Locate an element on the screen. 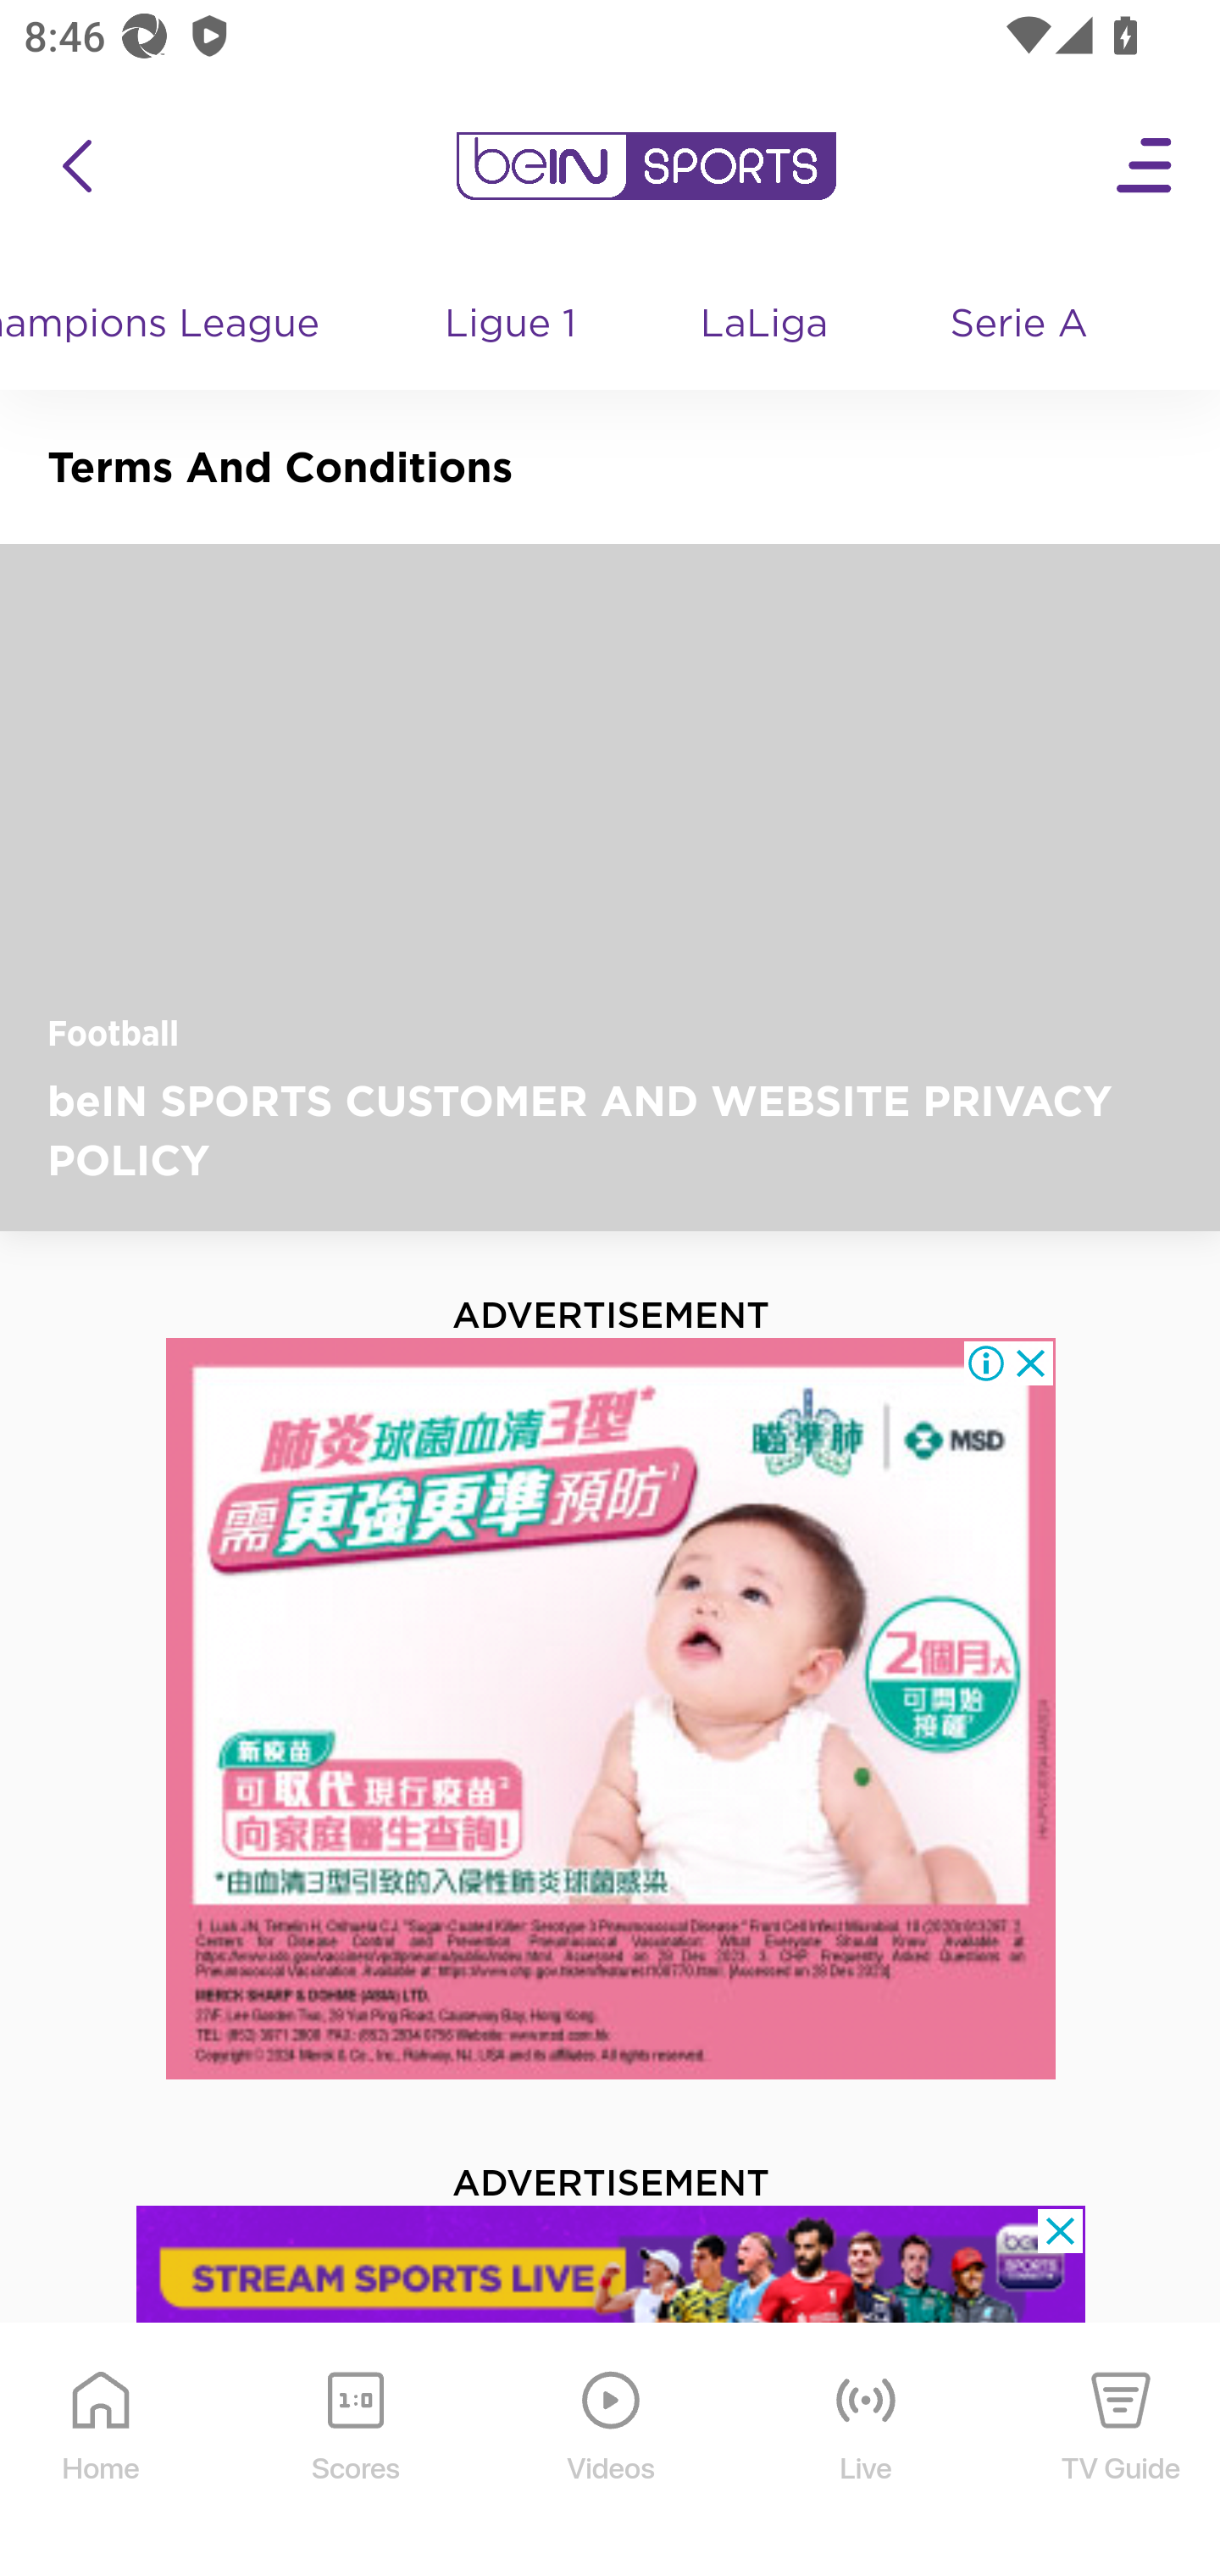 The height and width of the screenshot is (2576, 1220). UEFA Champions League is located at coordinates (176, 325).